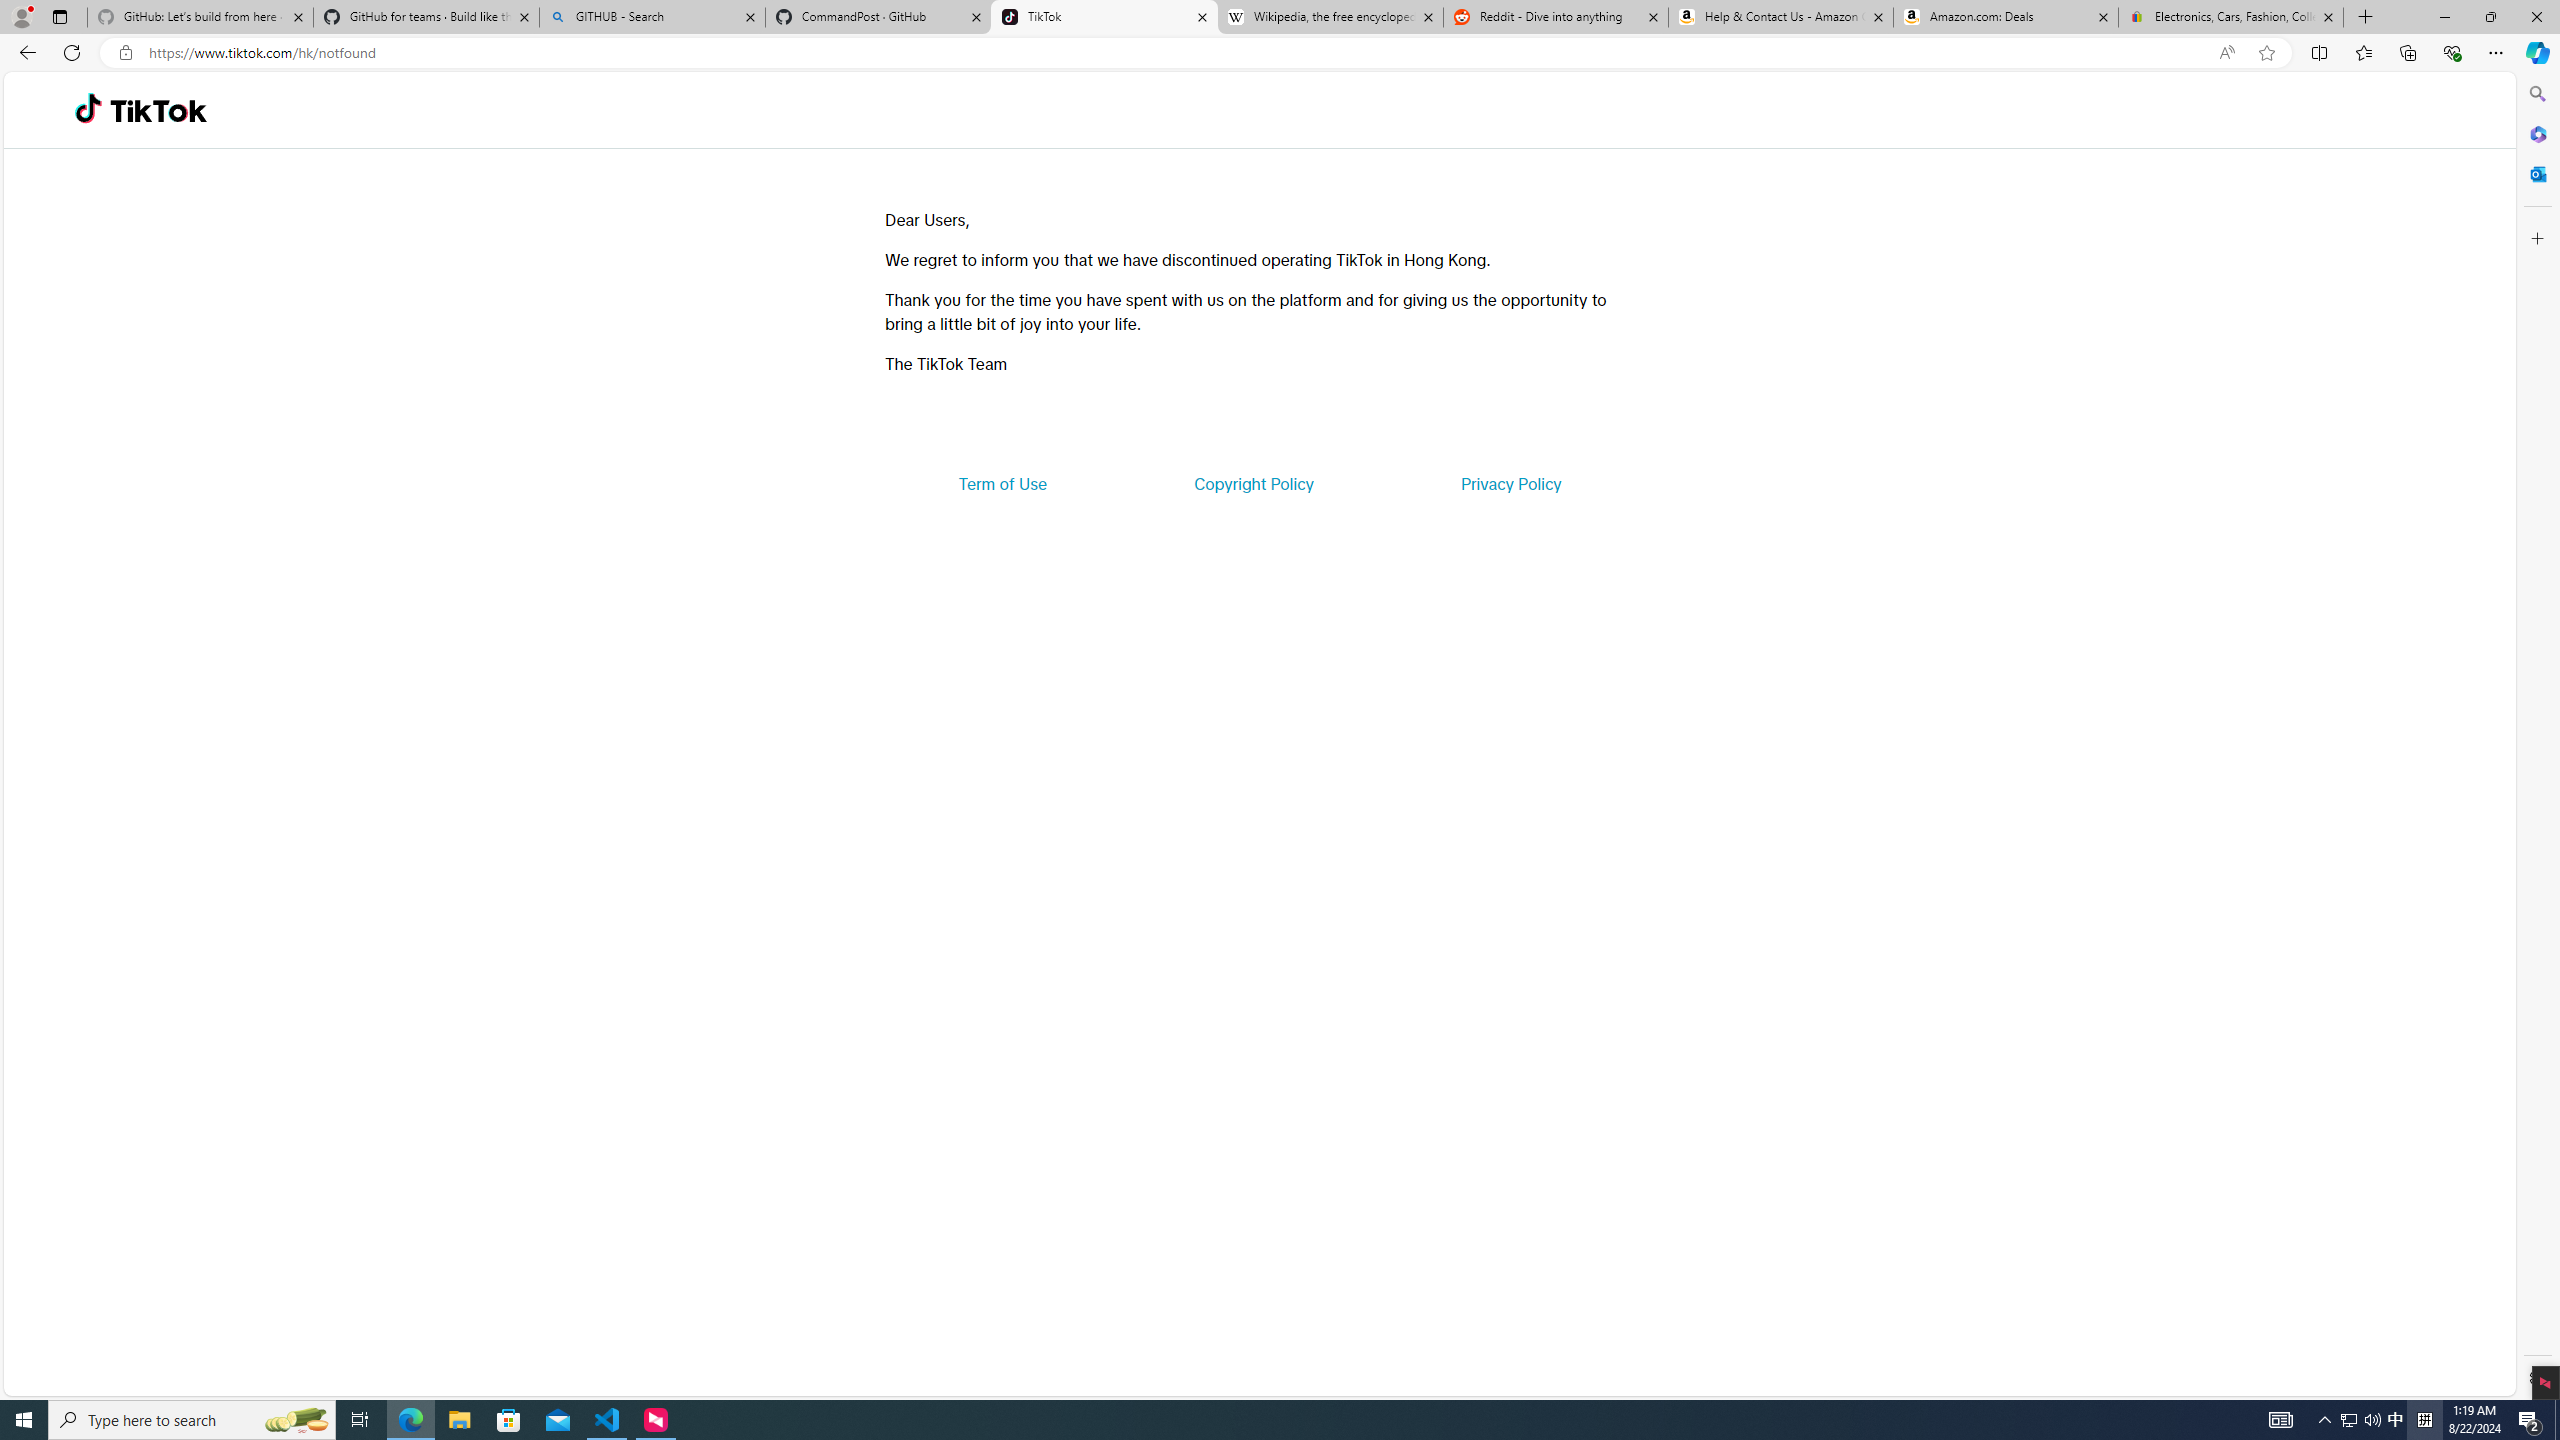  What do you see at coordinates (1510, 484) in the screenshot?
I see `Privacy Policy` at bounding box center [1510, 484].